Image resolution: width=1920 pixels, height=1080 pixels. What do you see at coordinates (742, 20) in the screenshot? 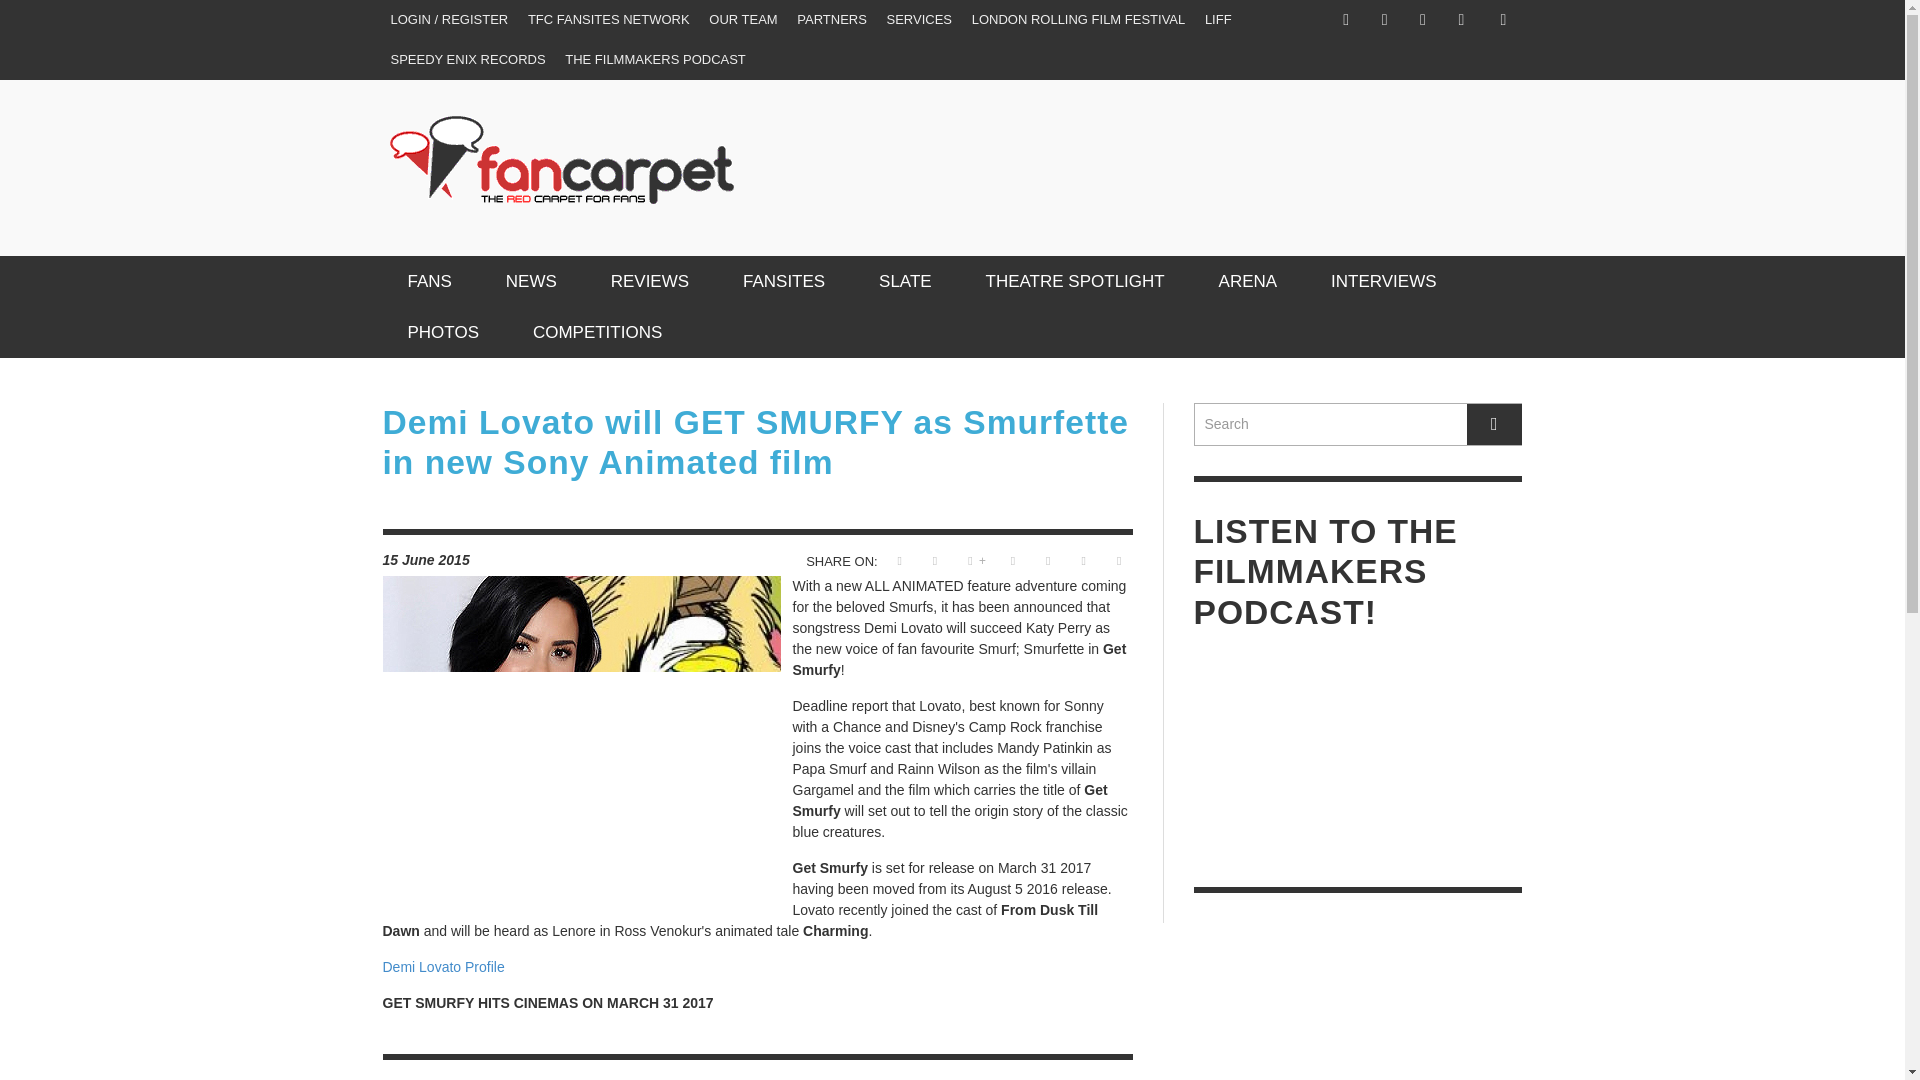
I see `OUR TEAM` at bounding box center [742, 20].